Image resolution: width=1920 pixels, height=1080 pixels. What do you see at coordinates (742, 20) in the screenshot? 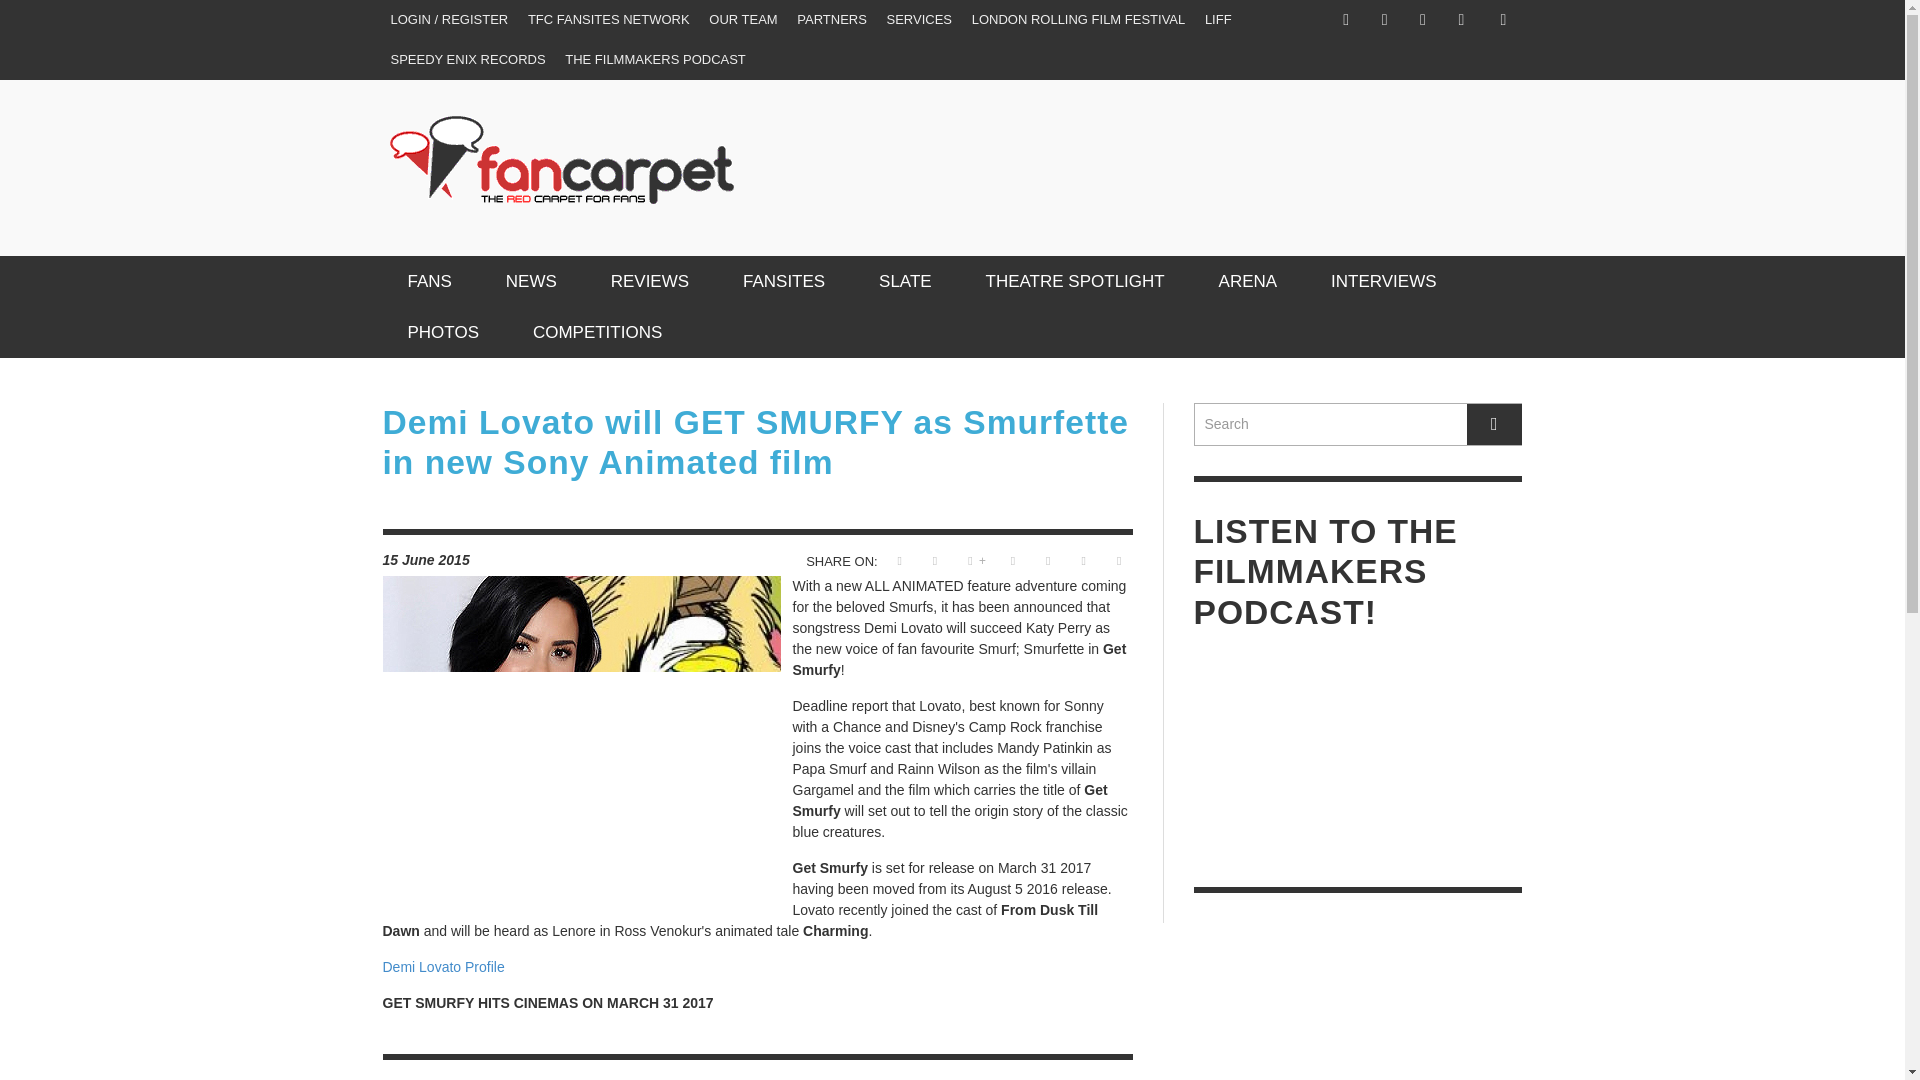
I see `OUR TEAM` at bounding box center [742, 20].